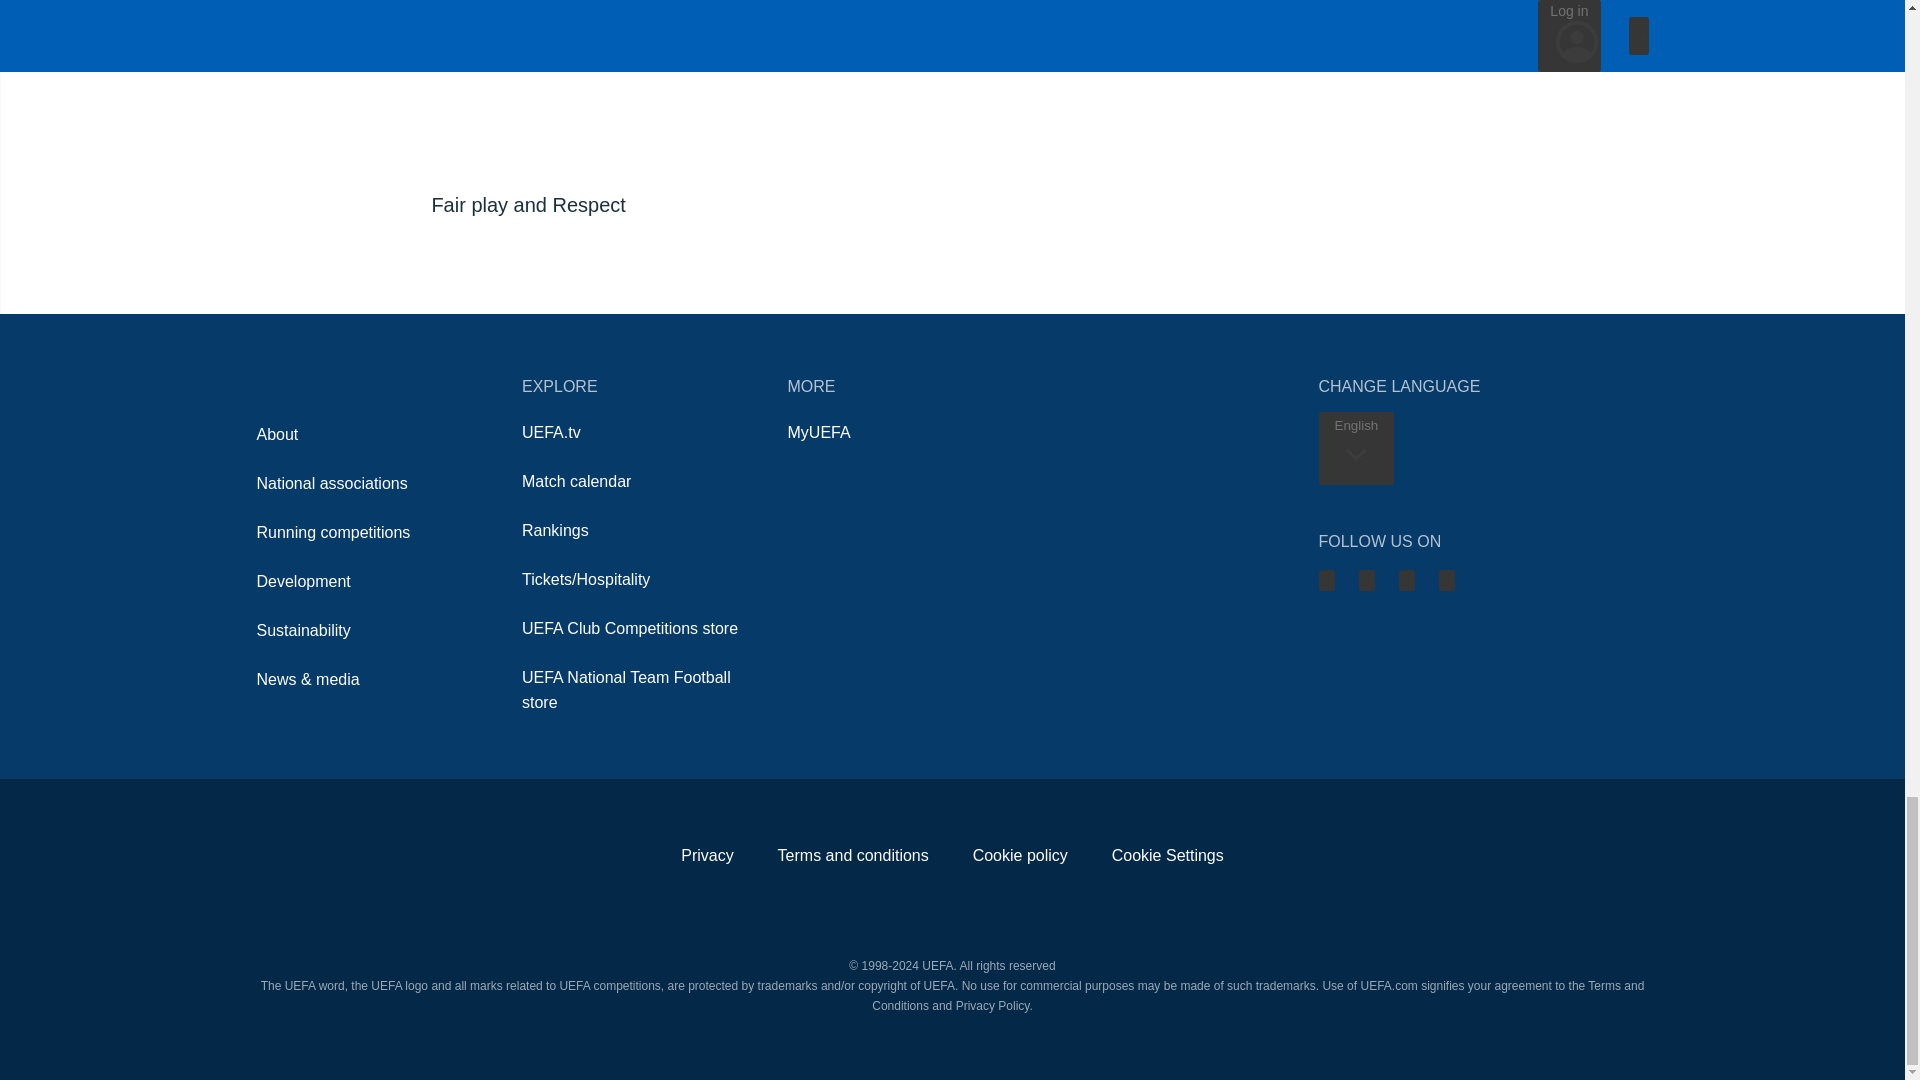 The image size is (1920, 1080). What do you see at coordinates (302, 630) in the screenshot?
I see `Sustainability` at bounding box center [302, 630].